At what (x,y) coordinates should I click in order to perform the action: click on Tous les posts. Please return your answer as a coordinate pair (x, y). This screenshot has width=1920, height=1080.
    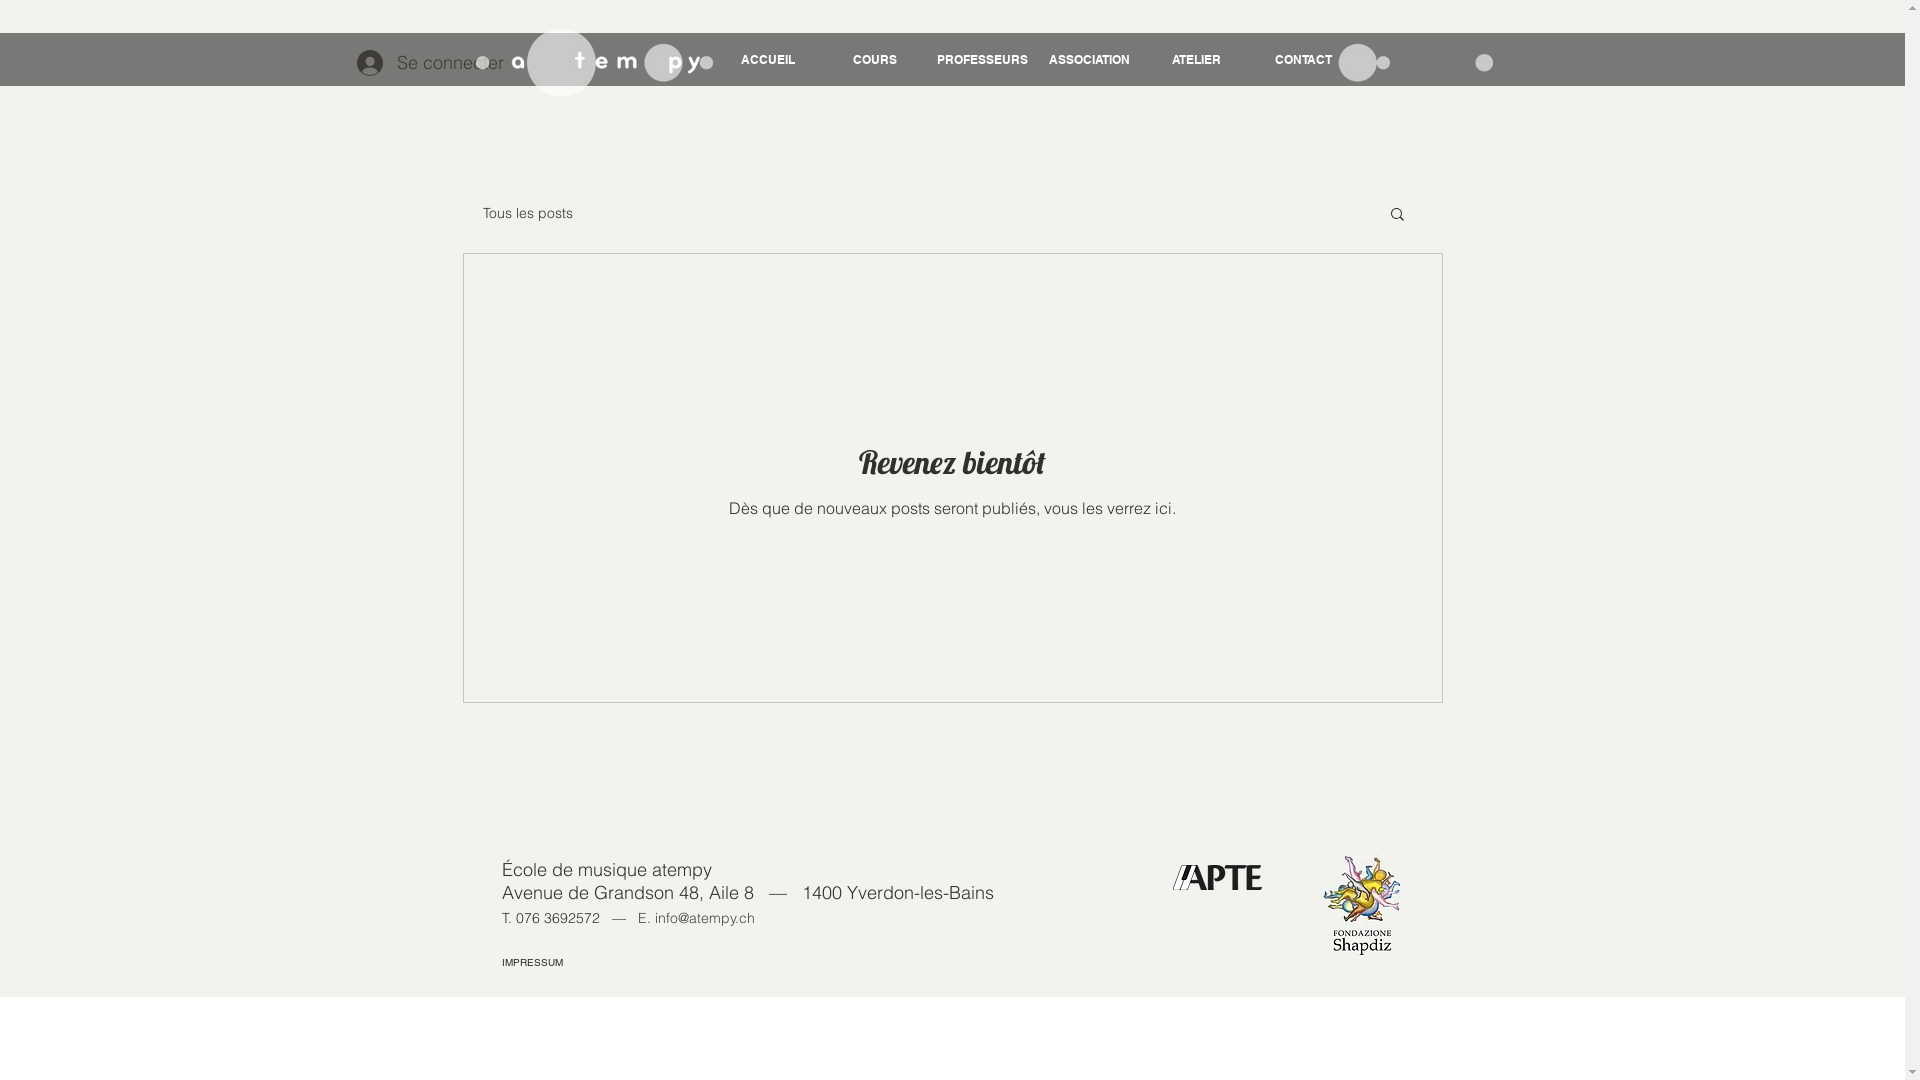
    Looking at the image, I should click on (527, 213).